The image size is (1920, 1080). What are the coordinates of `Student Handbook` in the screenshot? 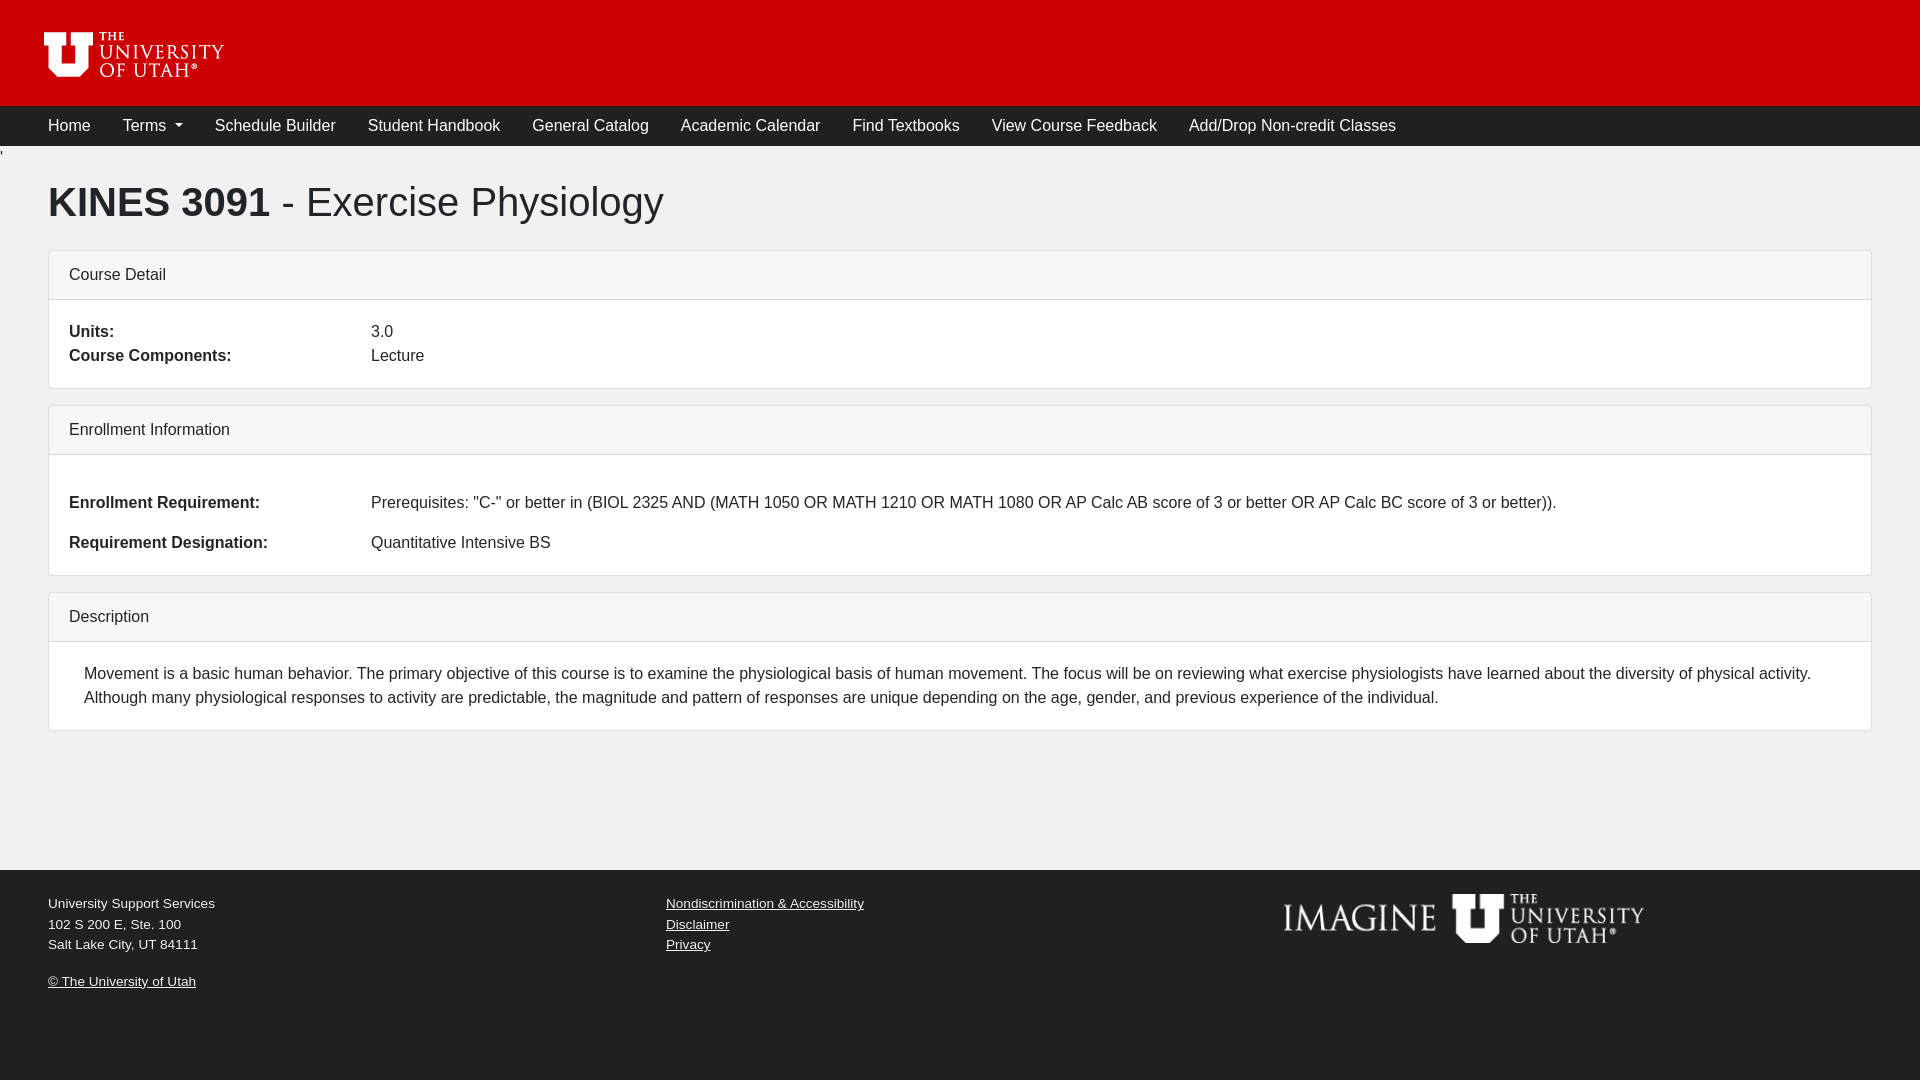 It's located at (434, 125).